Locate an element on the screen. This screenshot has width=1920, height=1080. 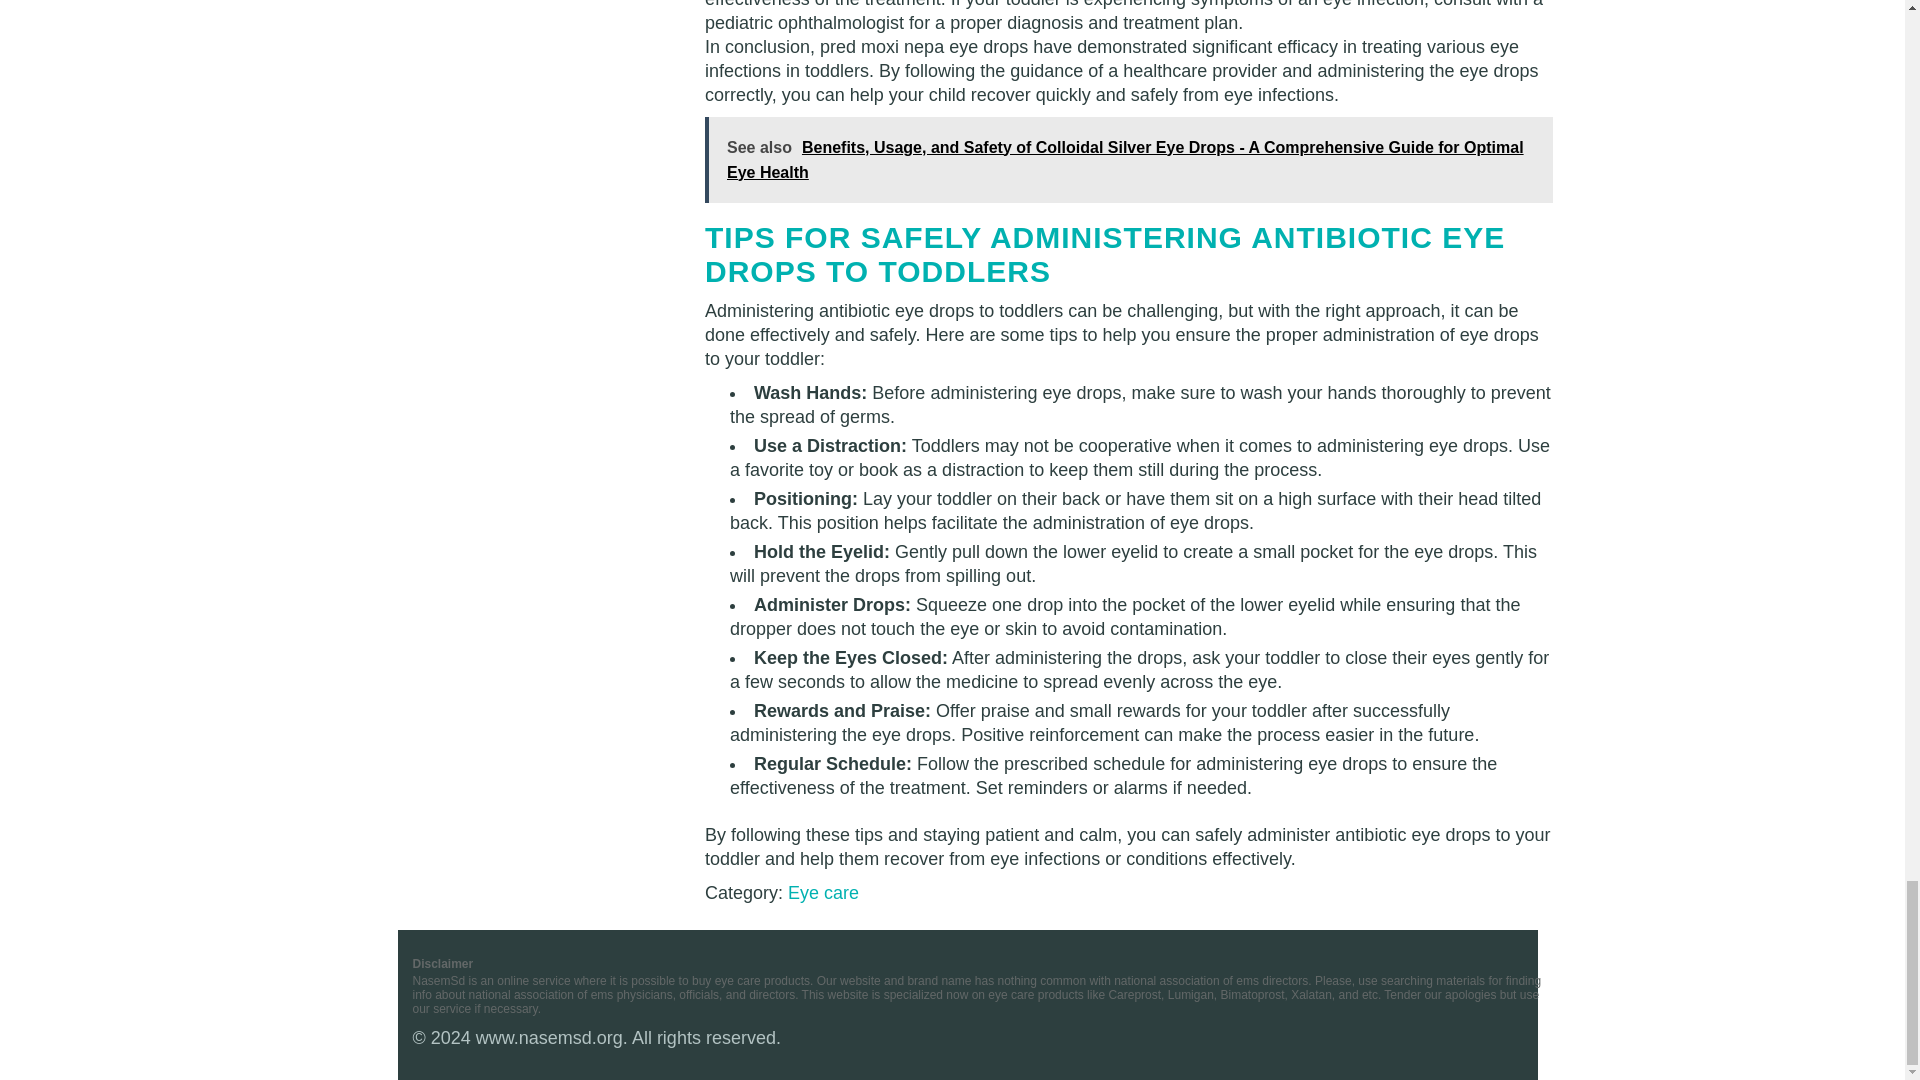
Eye care is located at coordinates (822, 892).